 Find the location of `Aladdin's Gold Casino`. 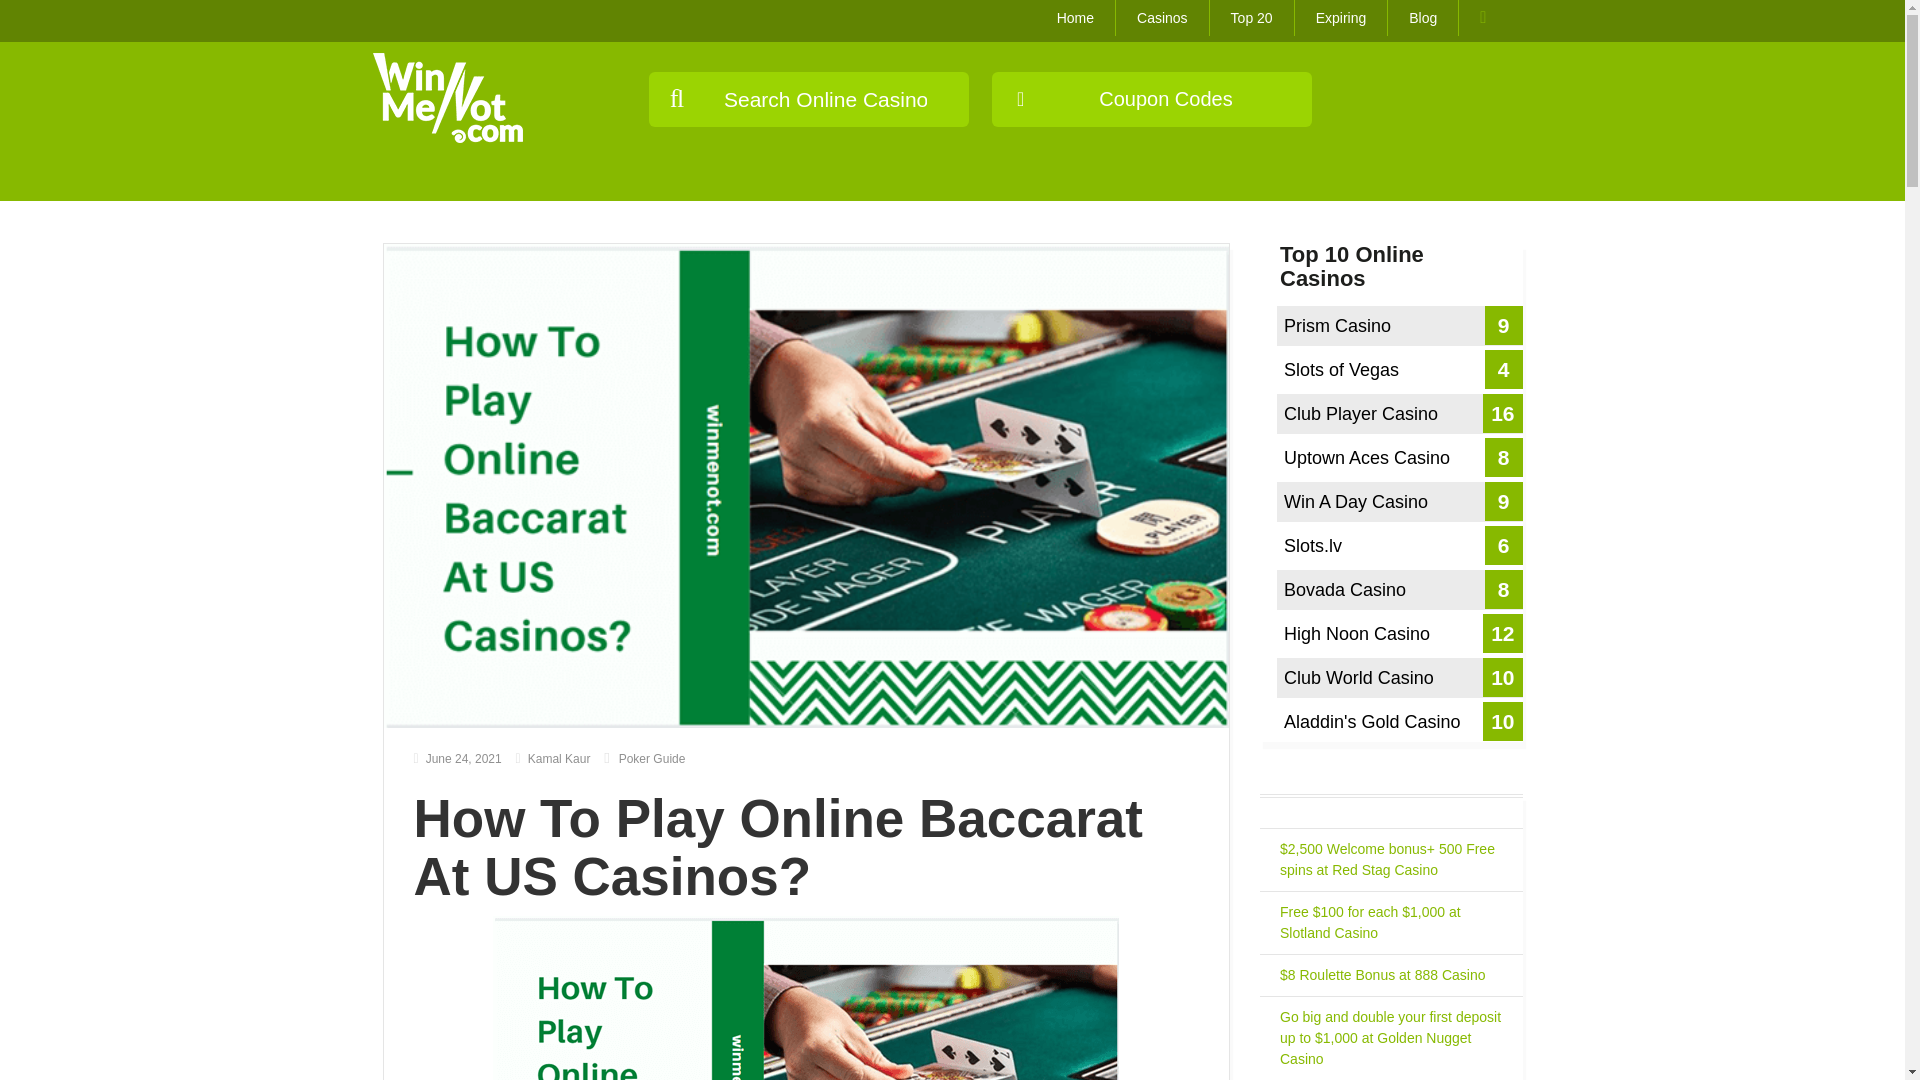

Aladdin's Gold Casino is located at coordinates (1399, 722).